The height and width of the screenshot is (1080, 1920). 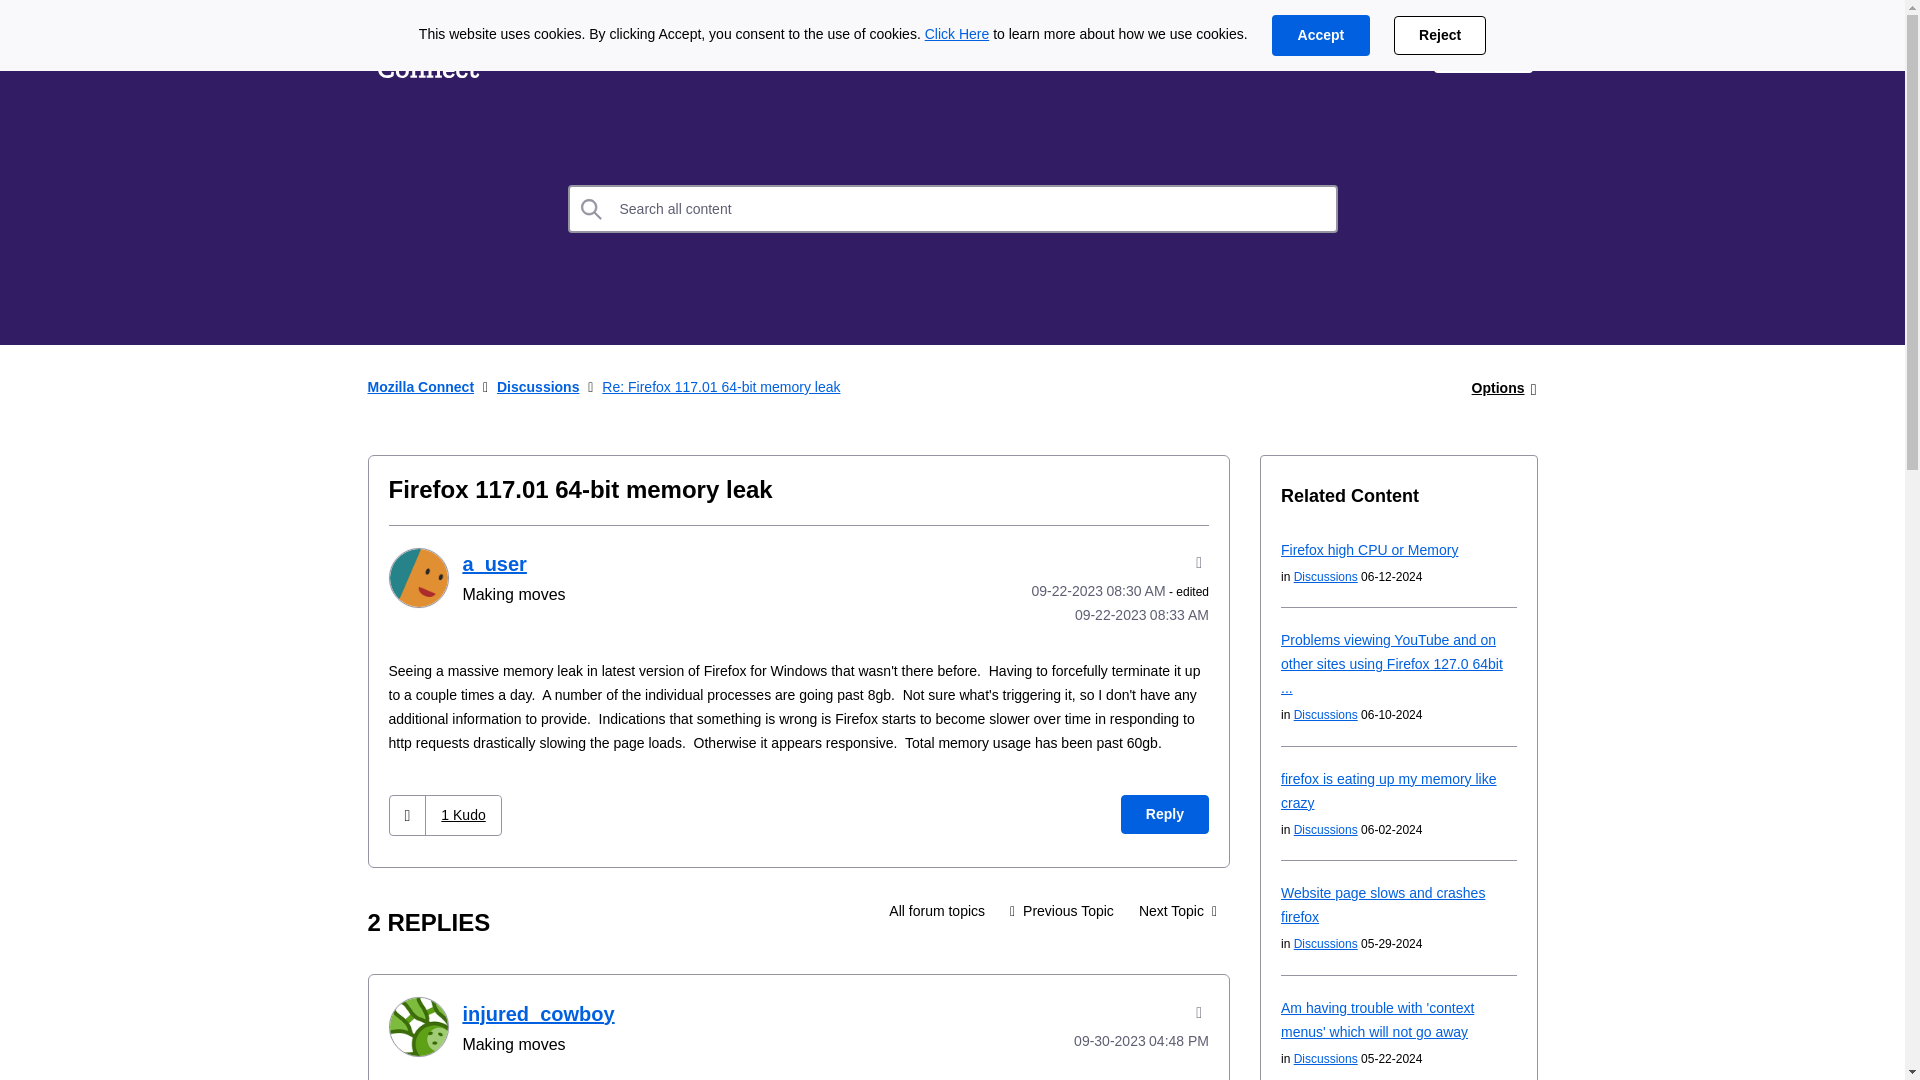 I want to click on Ideas, so click(x=543, y=52).